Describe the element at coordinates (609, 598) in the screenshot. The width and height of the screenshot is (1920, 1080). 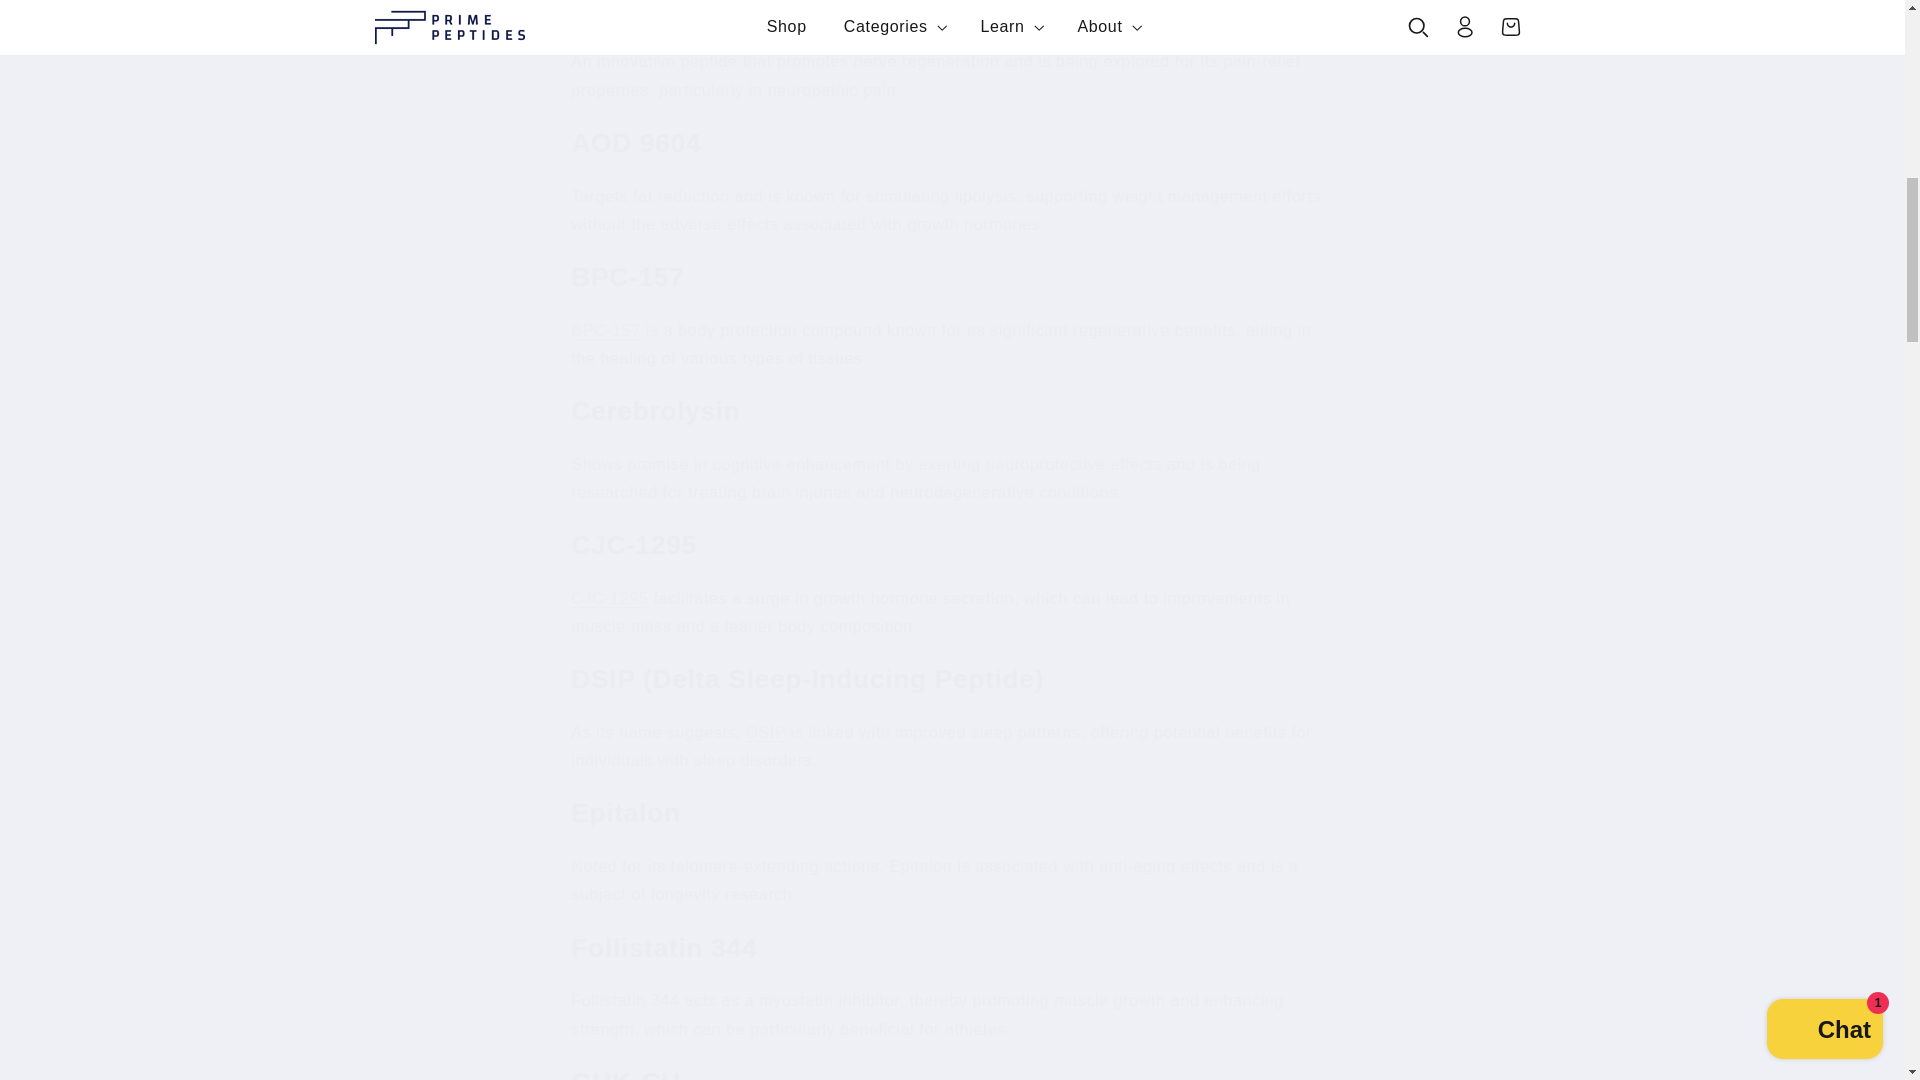
I see `buy BPC-157` at that location.